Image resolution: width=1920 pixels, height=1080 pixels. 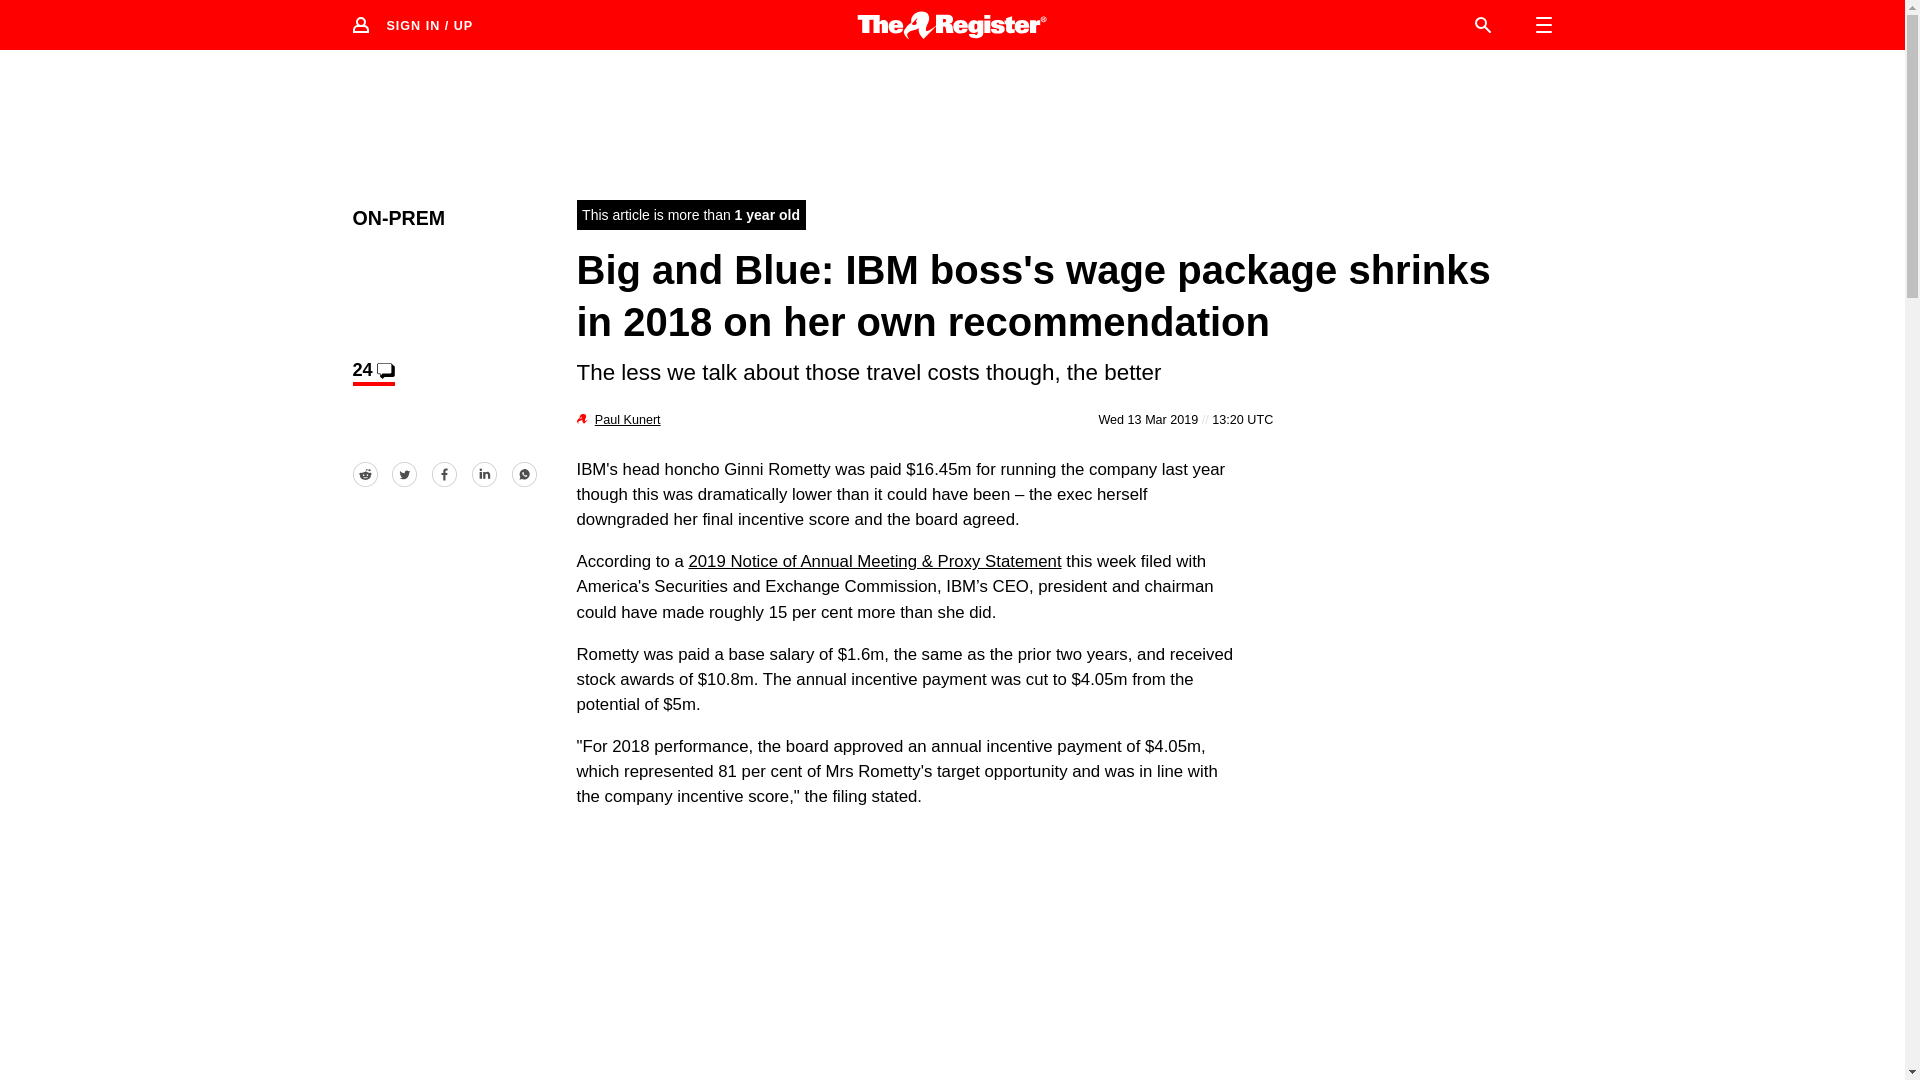 What do you see at coordinates (628, 419) in the screenshot?
I see `Read more by this author` at bounding box center [628, 419].